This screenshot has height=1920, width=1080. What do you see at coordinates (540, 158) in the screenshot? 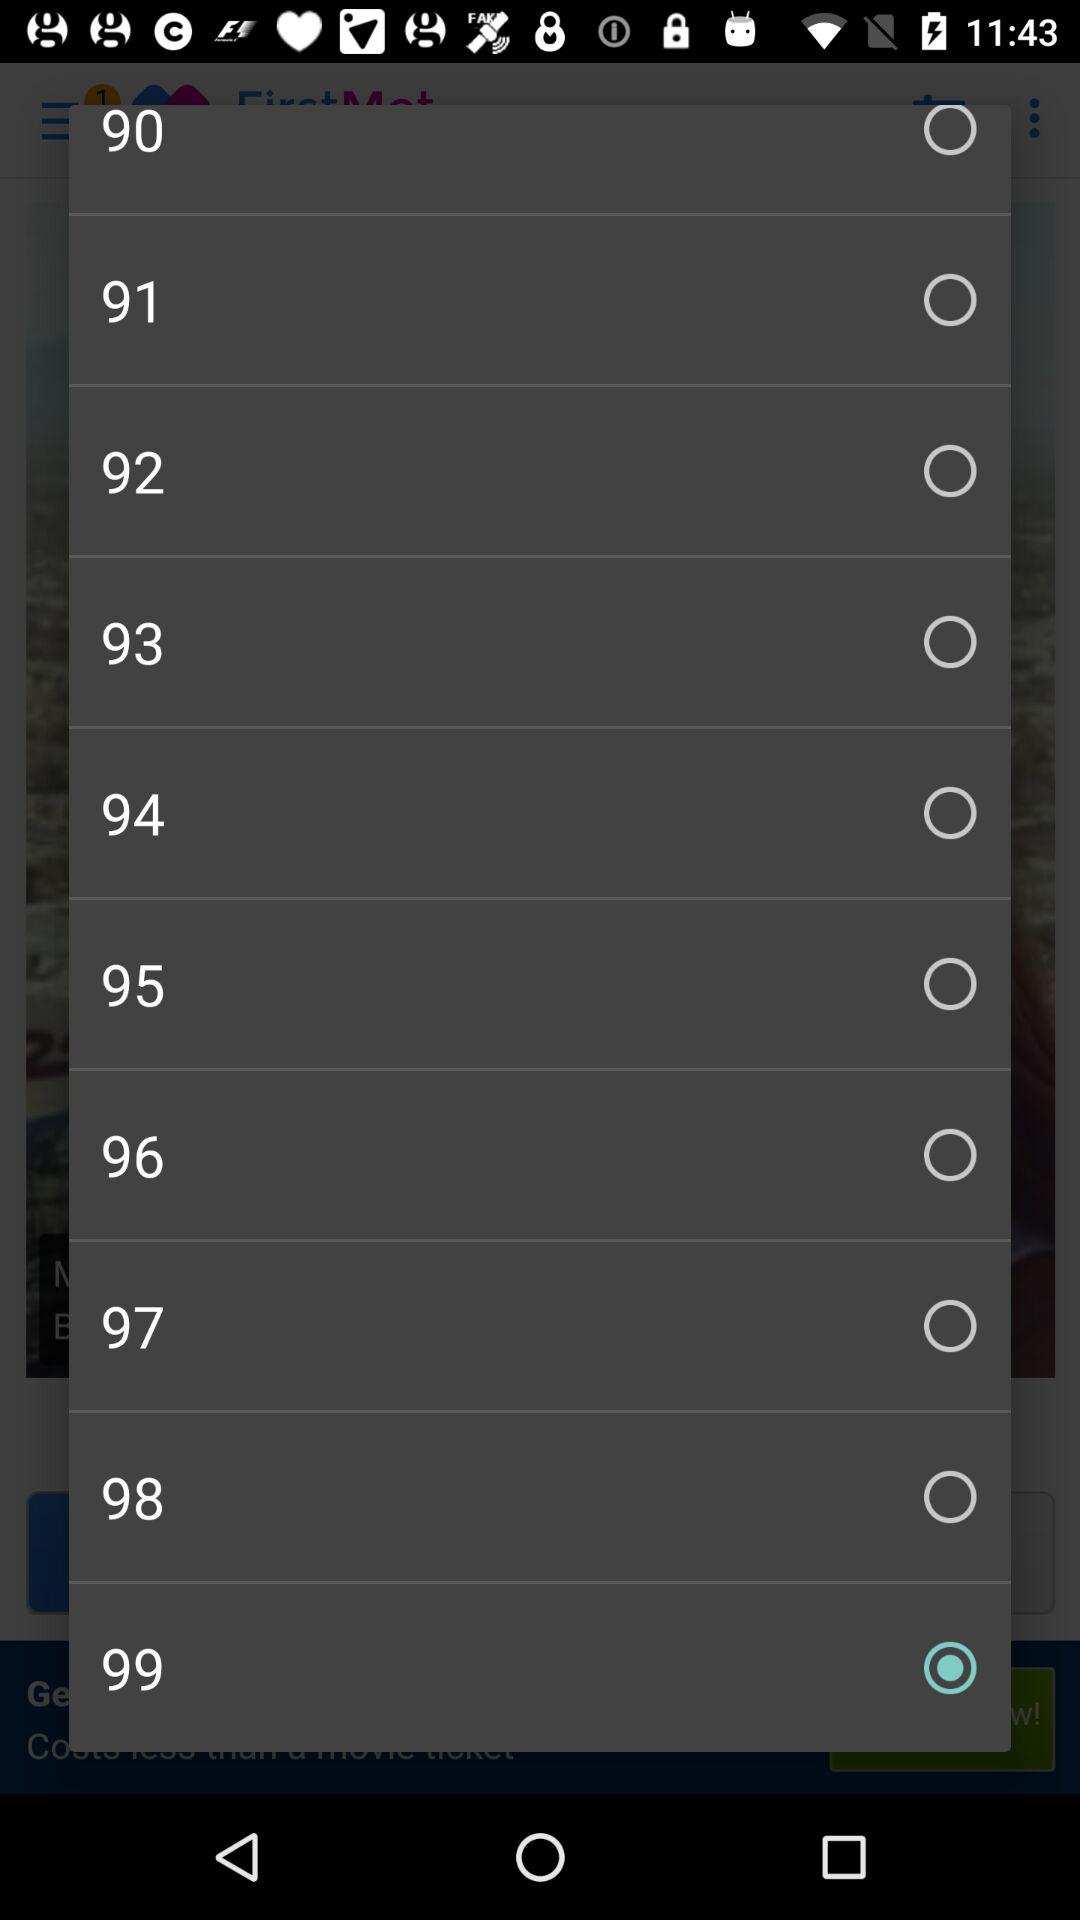
I see `flip until the 90 item` at bounding box center [540, 158].